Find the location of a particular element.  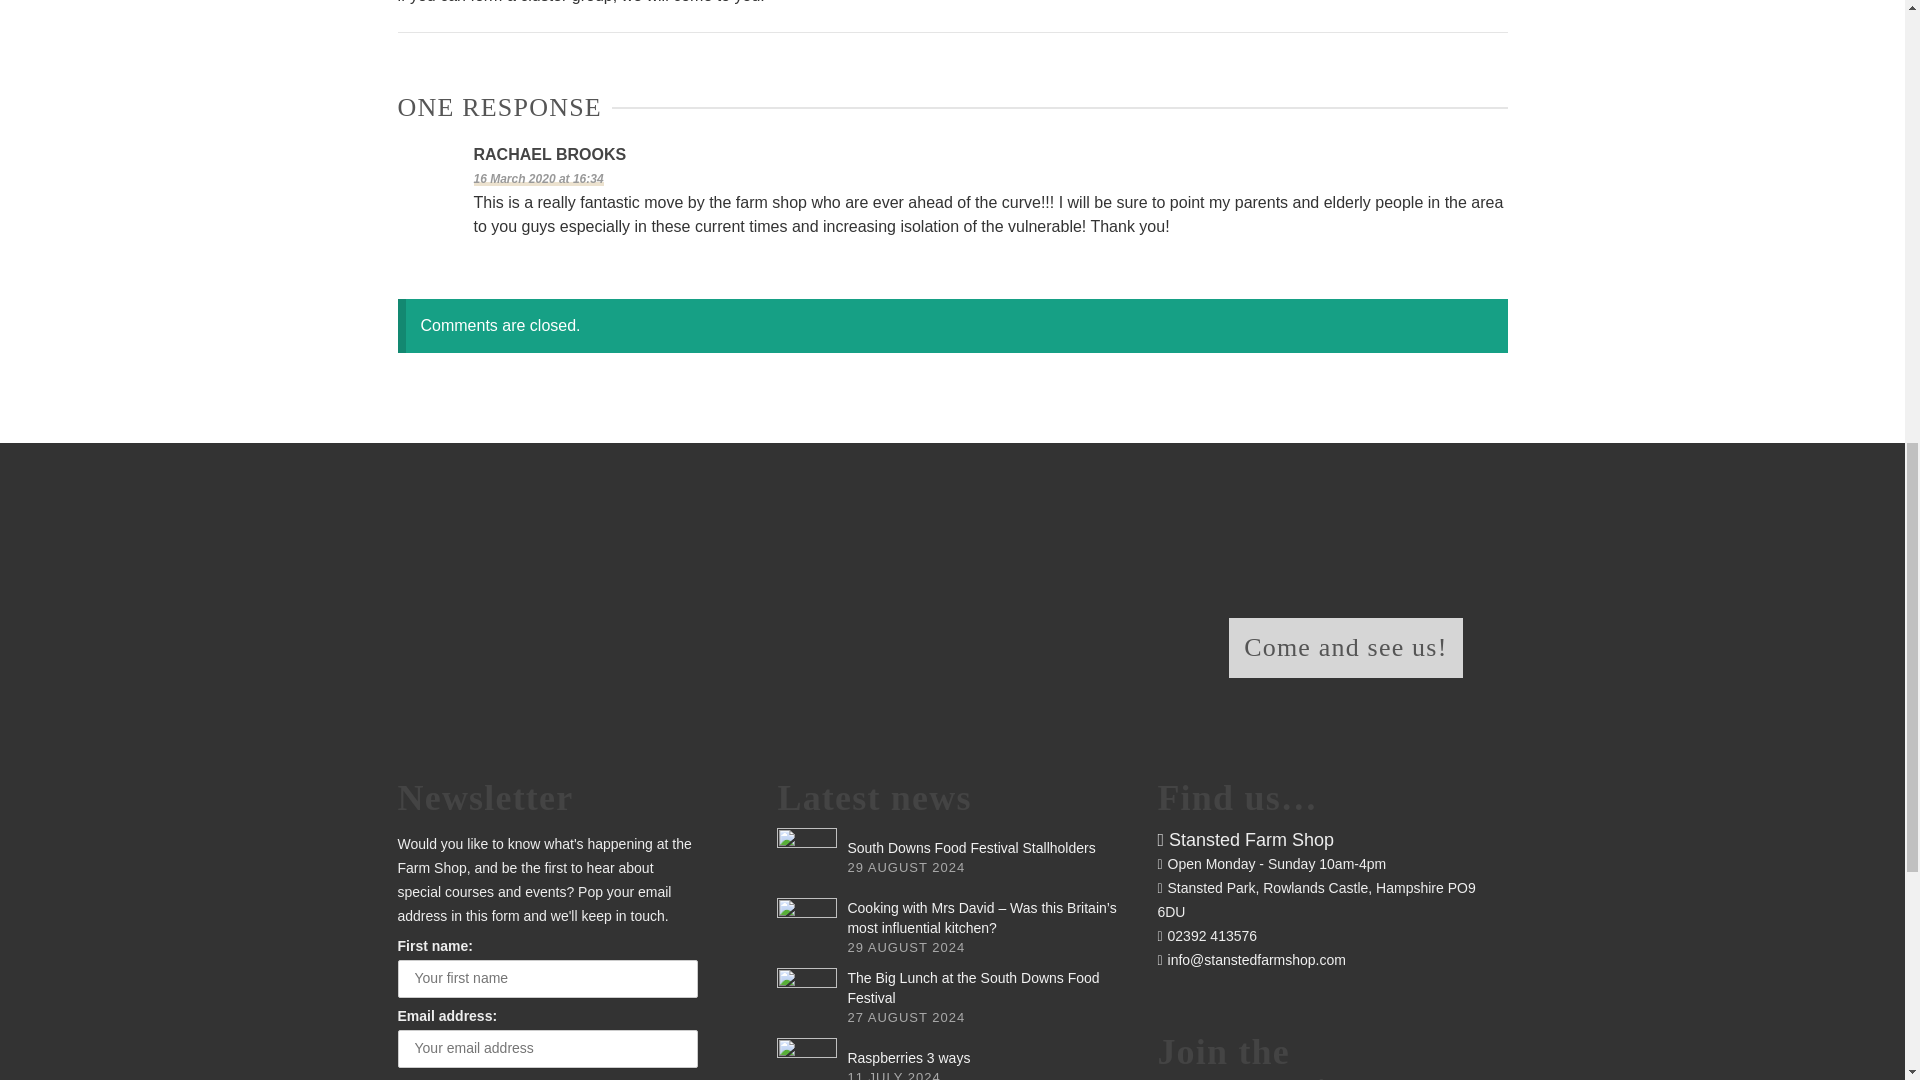

16 March 2020 at 16:34 is located at coordinates (539, 178).